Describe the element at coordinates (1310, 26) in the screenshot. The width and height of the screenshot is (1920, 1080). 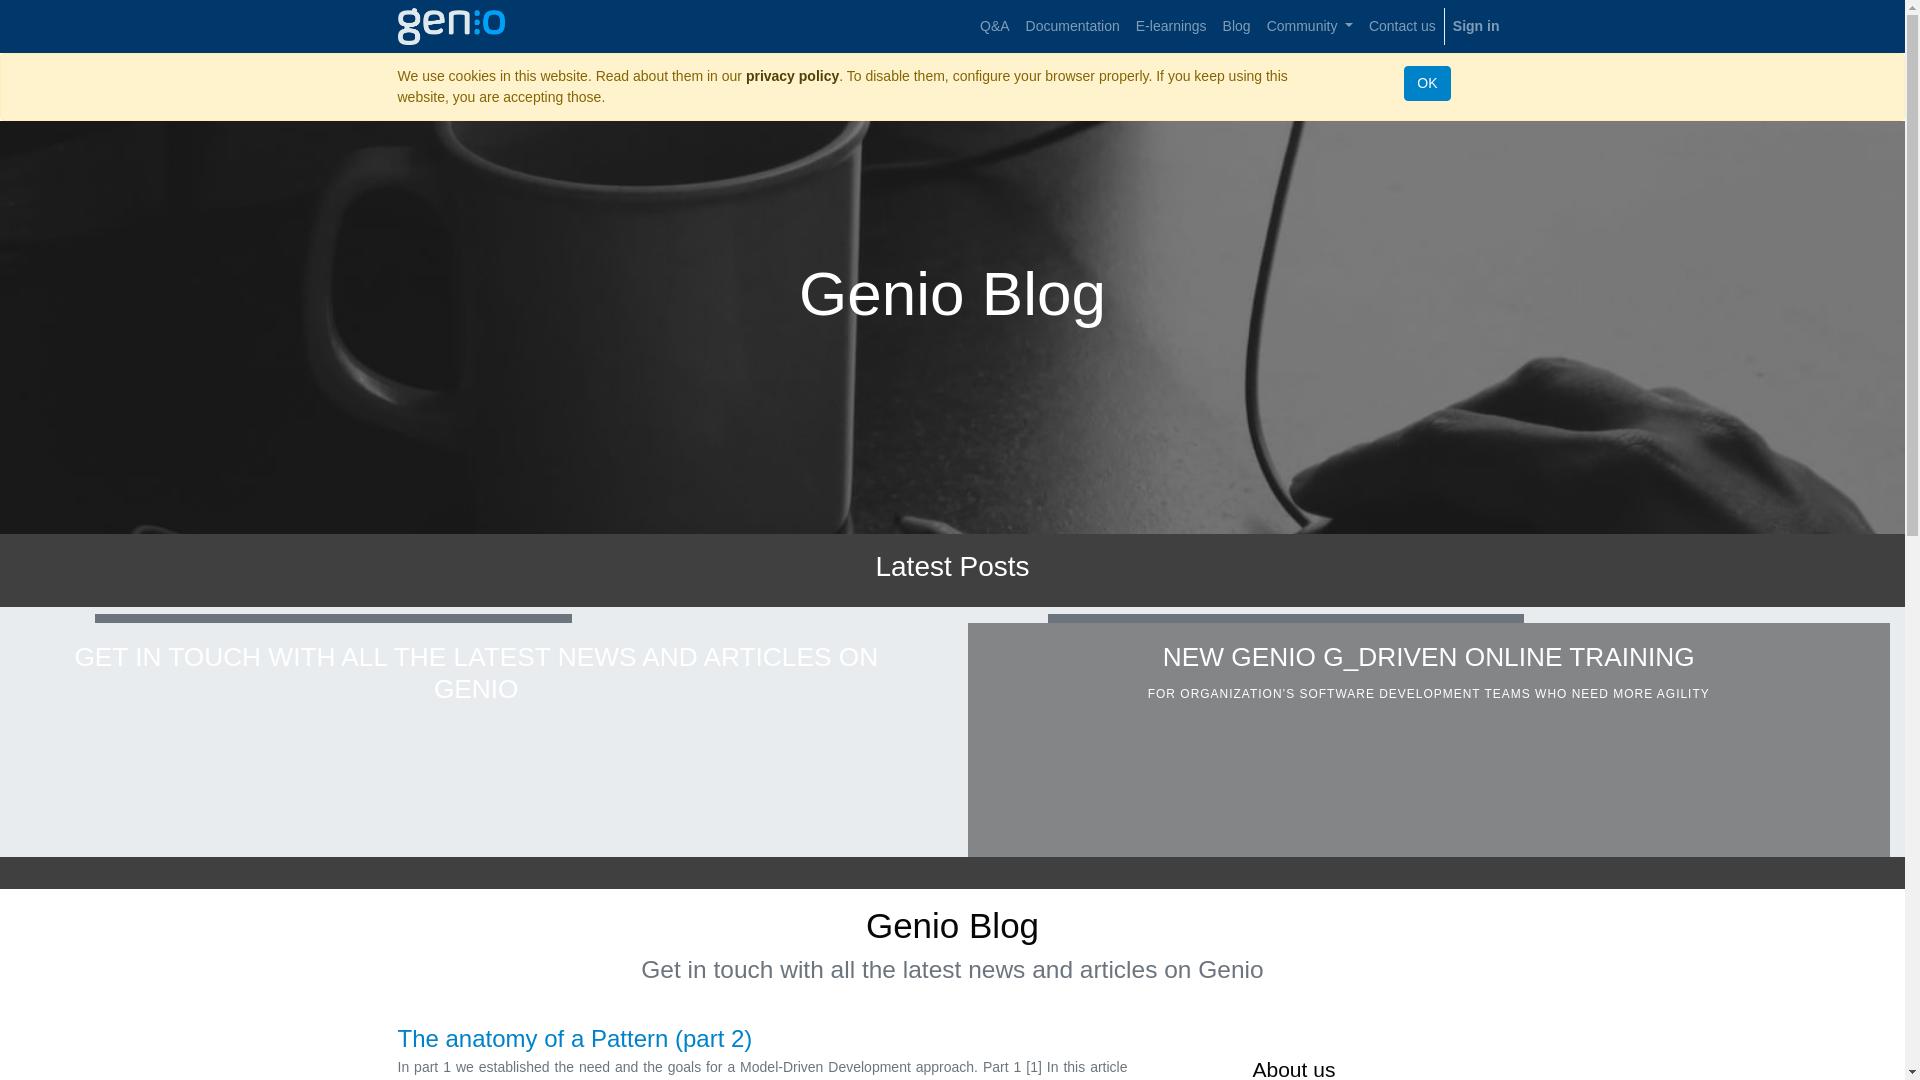
I see `Community` at that location.